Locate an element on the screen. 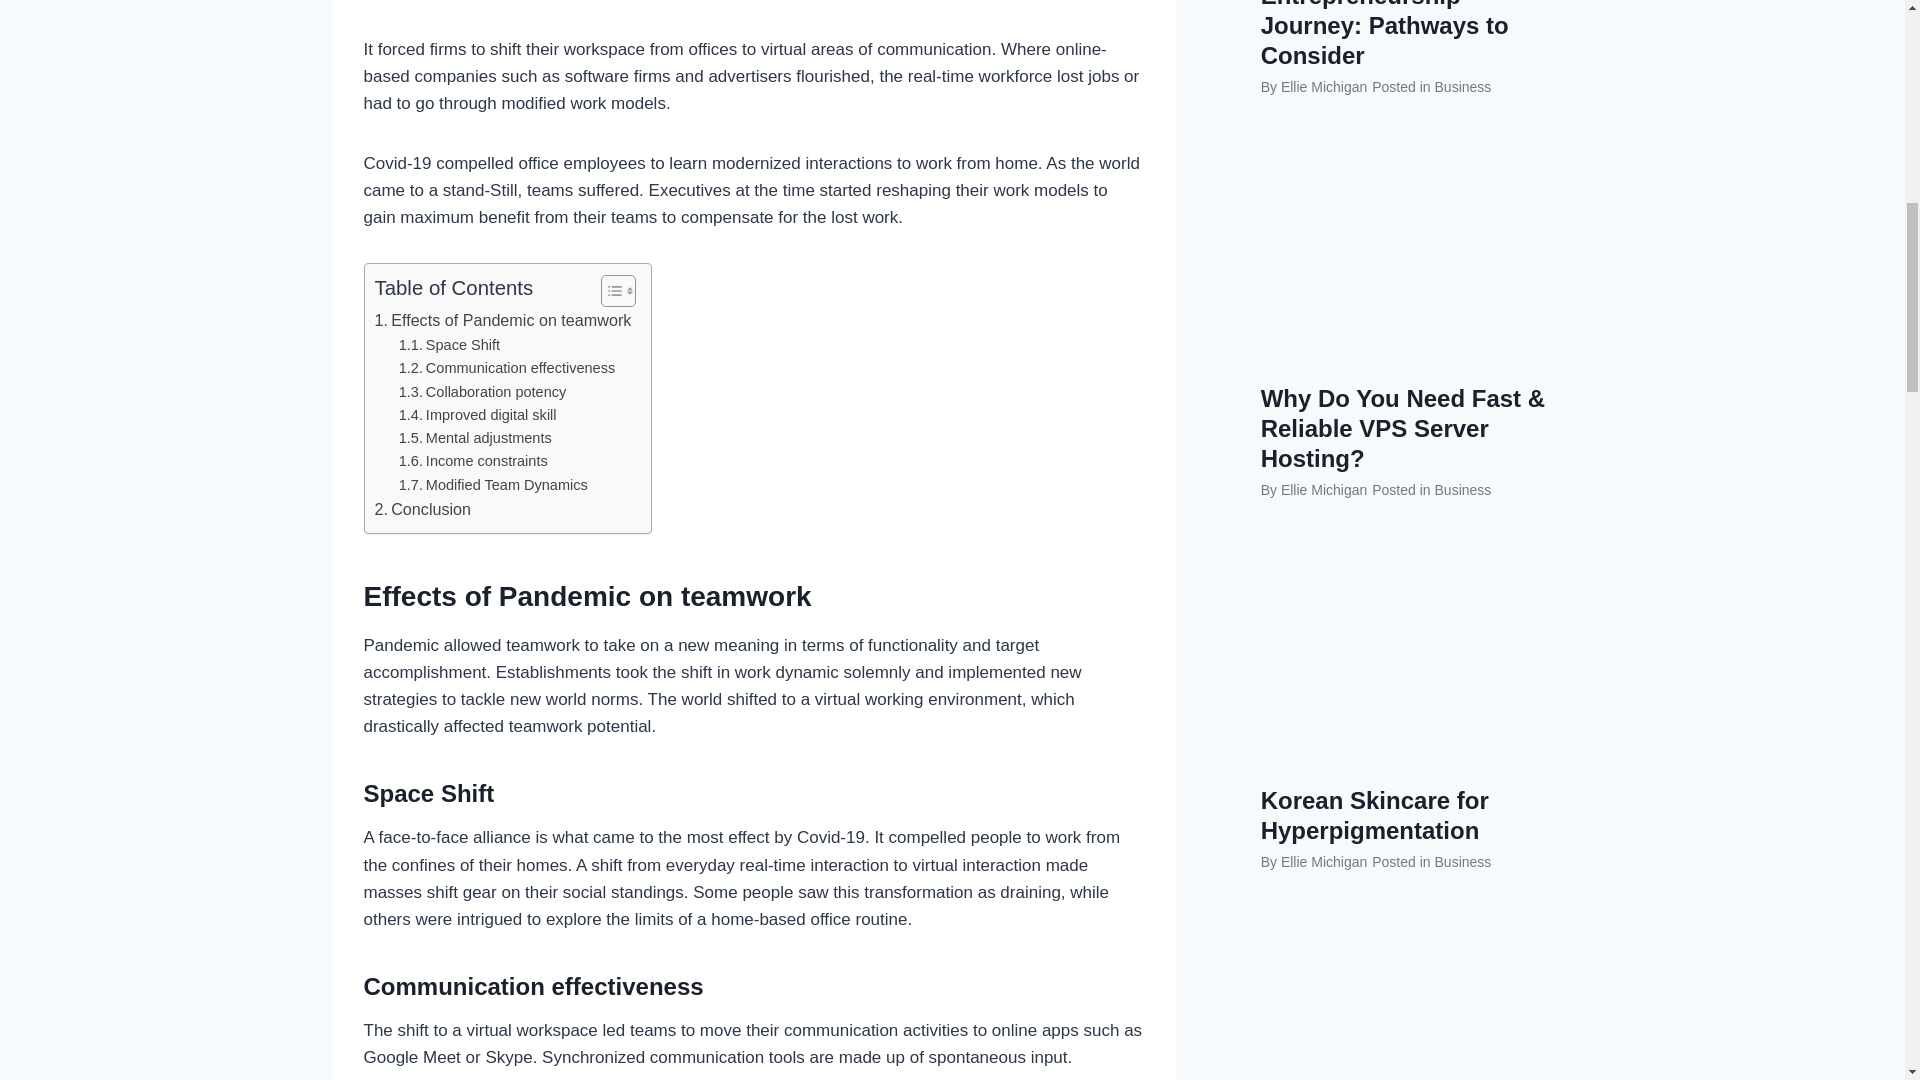 The height and width of the screenshot is (1080, 1920). Collaboration potency is located at coordinates (482, 392).